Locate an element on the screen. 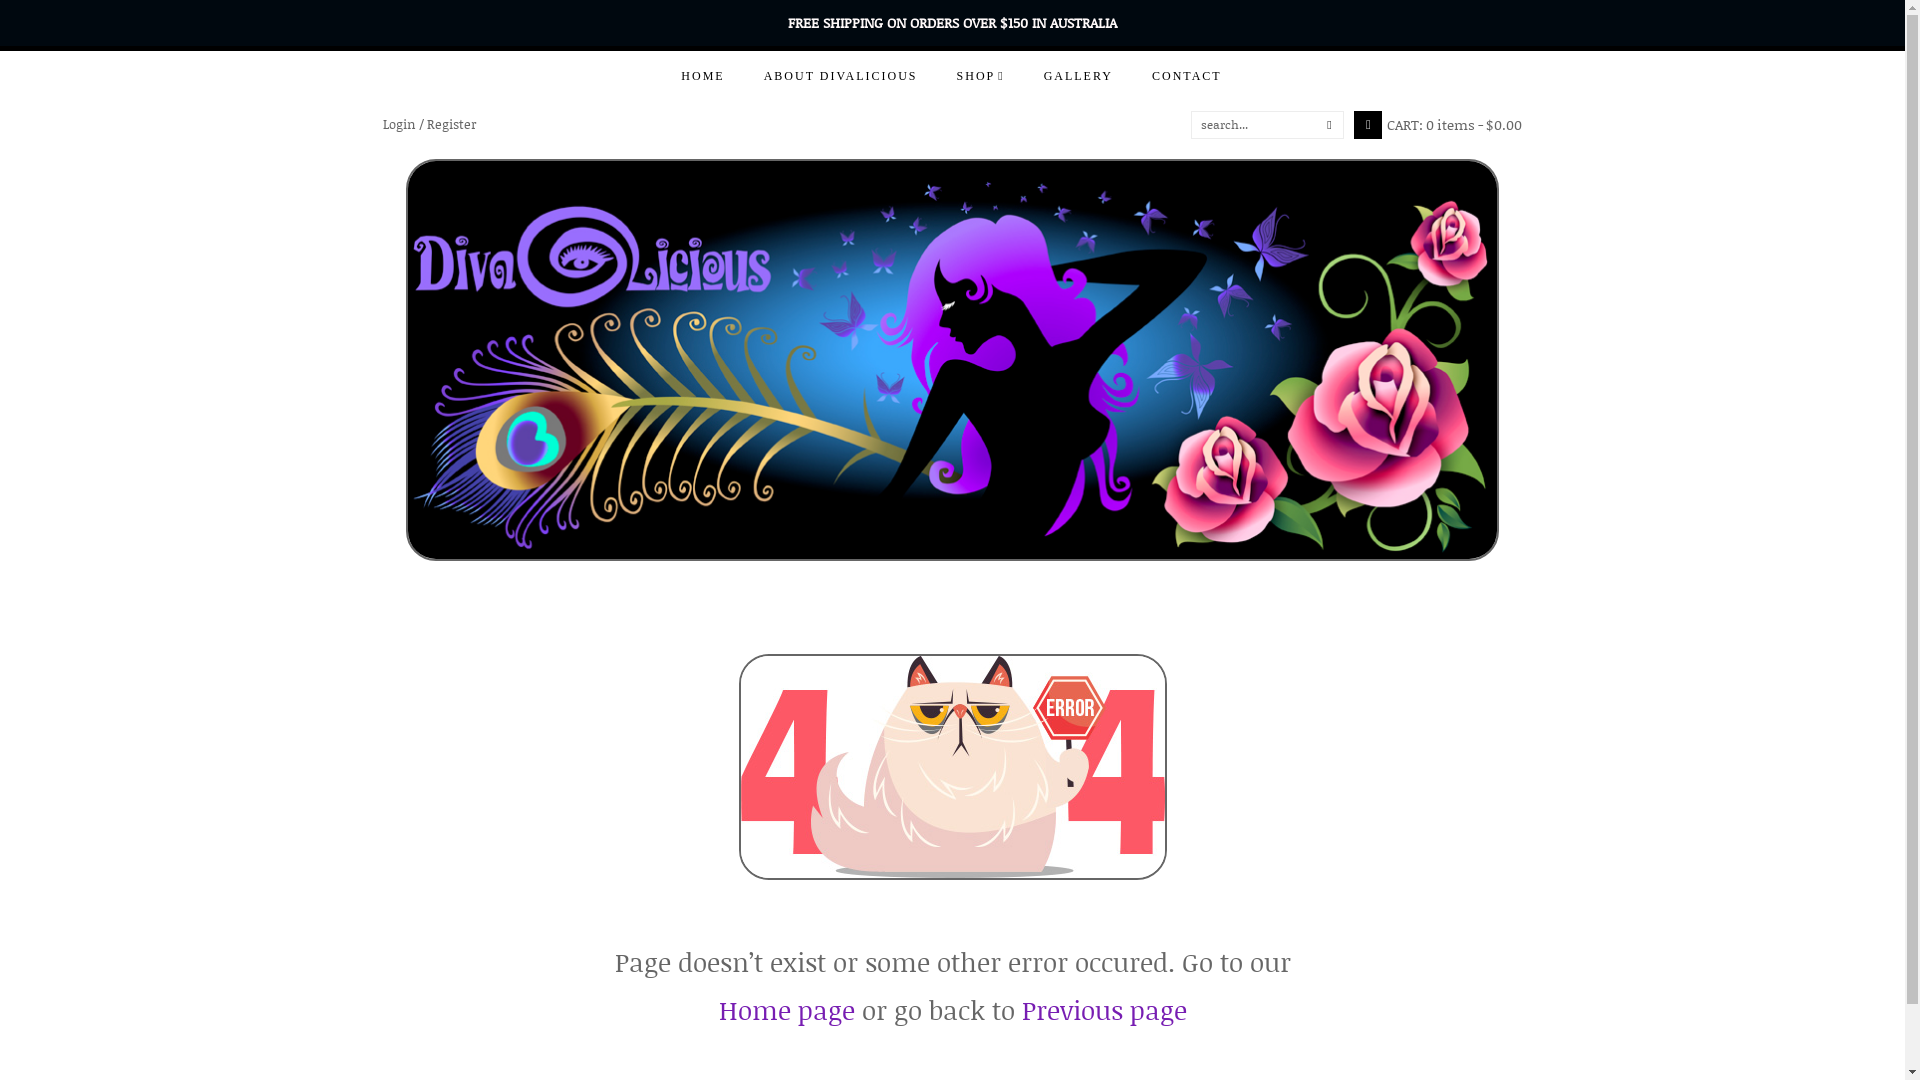 Image resolution: width=1920 pixels, height=1080 pixels. Previous page is located at coordinates (1104, 1010).